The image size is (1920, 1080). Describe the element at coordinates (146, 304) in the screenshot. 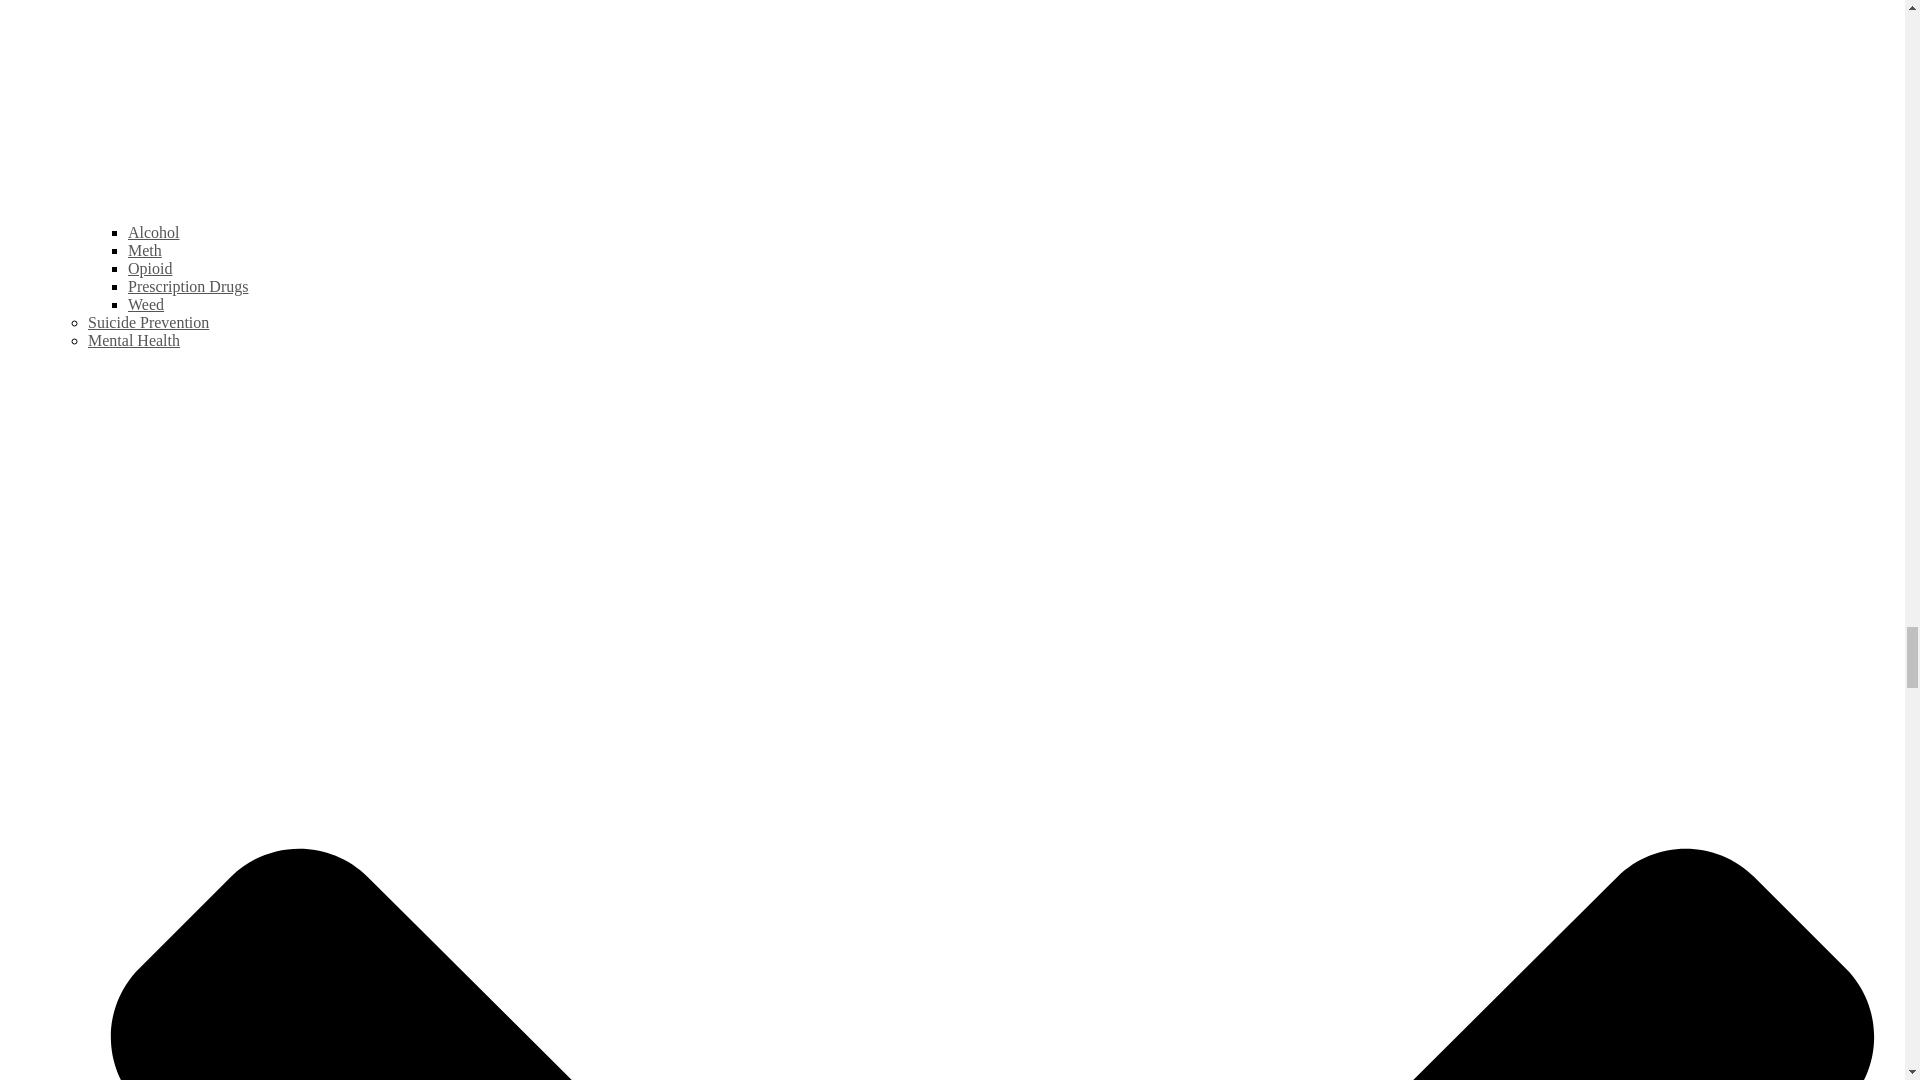

I see `Weed` at that location.